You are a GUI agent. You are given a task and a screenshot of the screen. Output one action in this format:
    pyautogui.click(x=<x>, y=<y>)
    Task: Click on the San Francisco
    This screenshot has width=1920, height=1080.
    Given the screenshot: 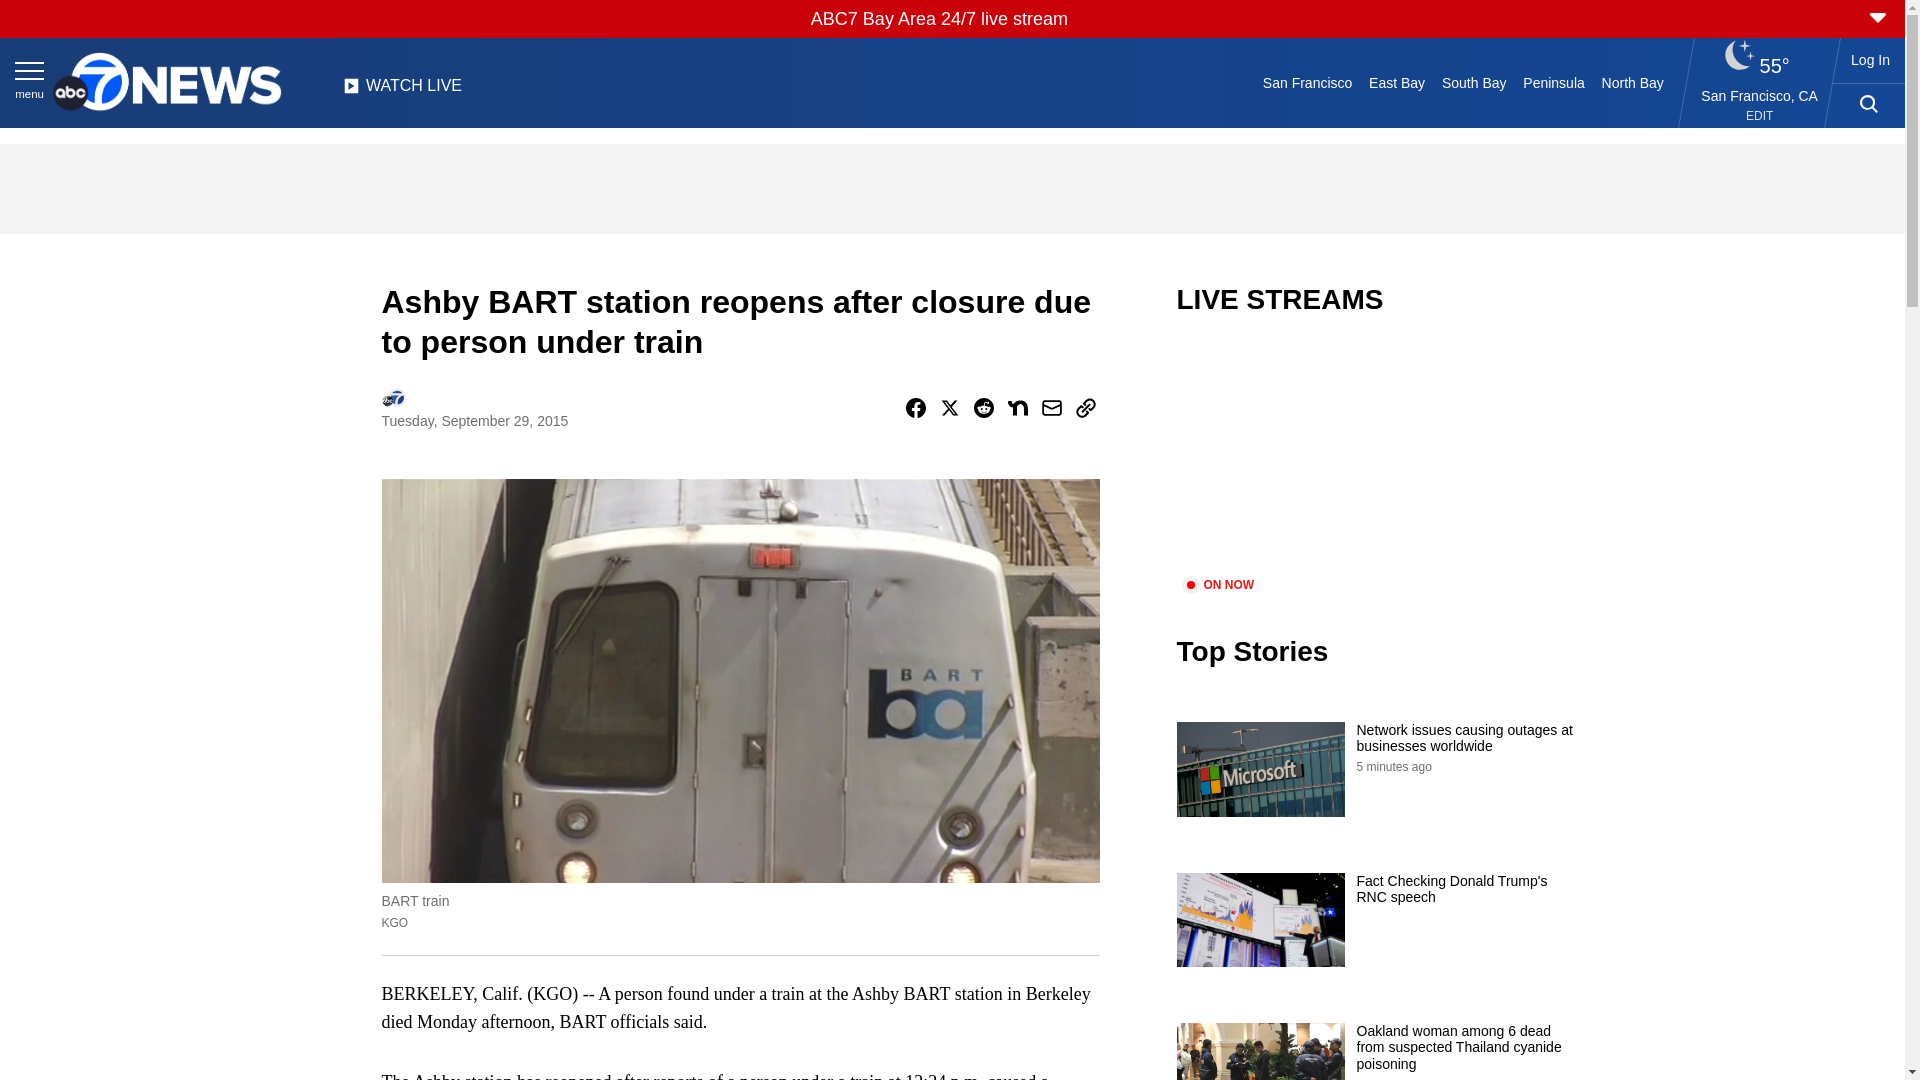 What is the action you would take?
    pyautogui.click(x=1306, y=82)
    